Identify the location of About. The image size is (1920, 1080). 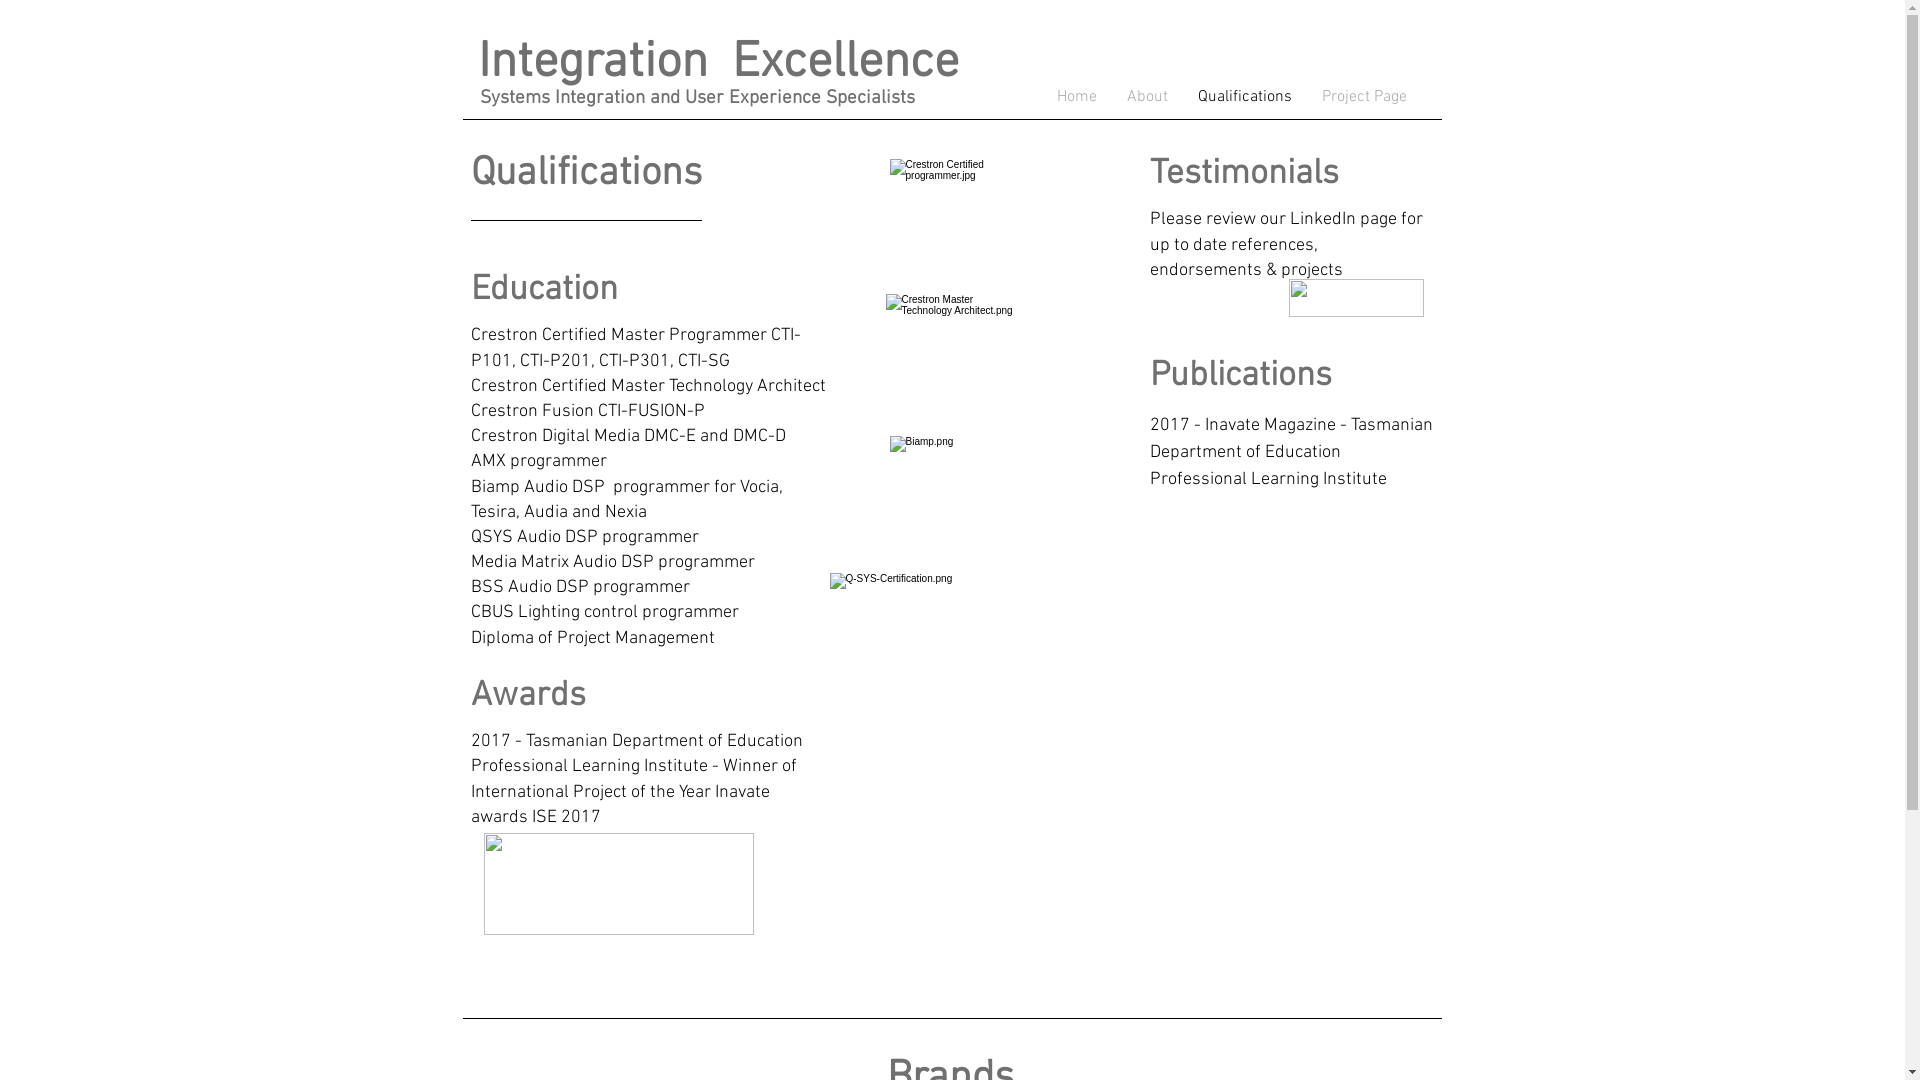
(1148, 97).